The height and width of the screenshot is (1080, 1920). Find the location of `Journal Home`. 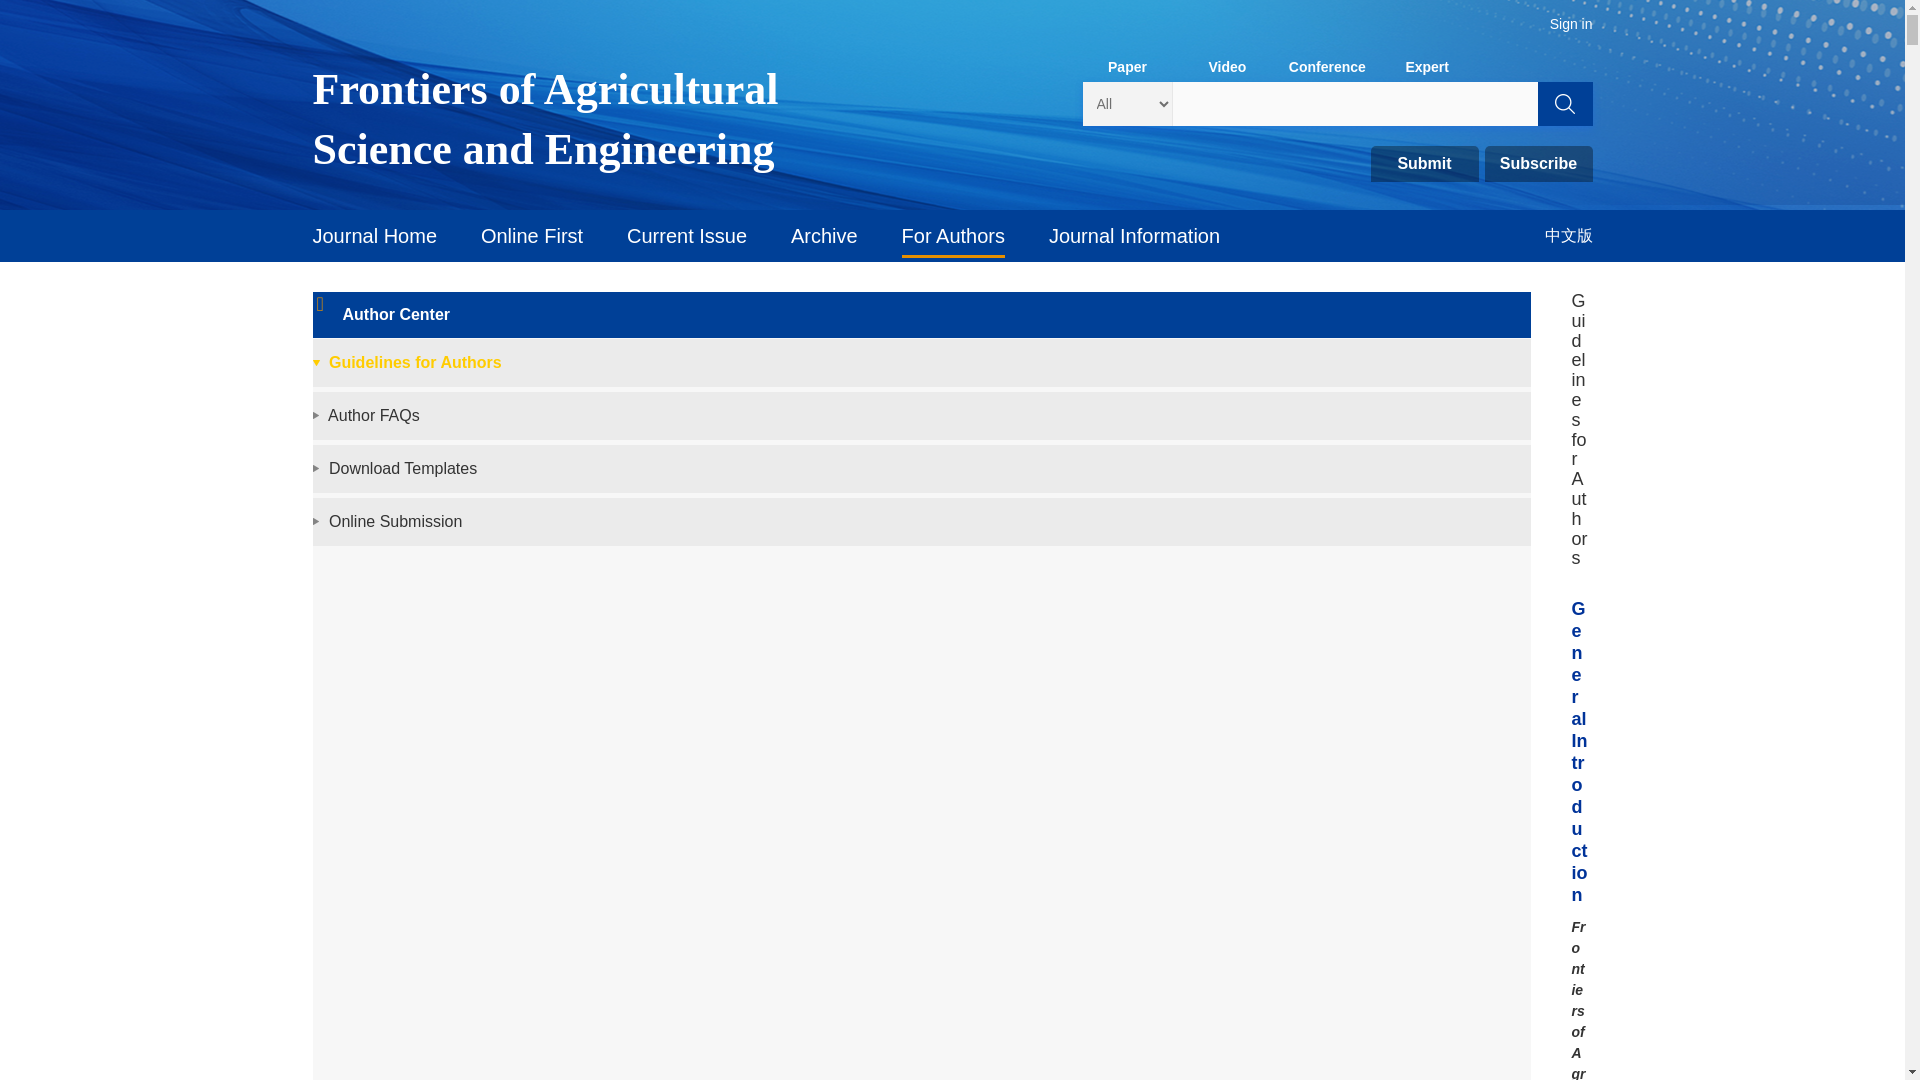

Journal Home is located at coordinates (374, 236).